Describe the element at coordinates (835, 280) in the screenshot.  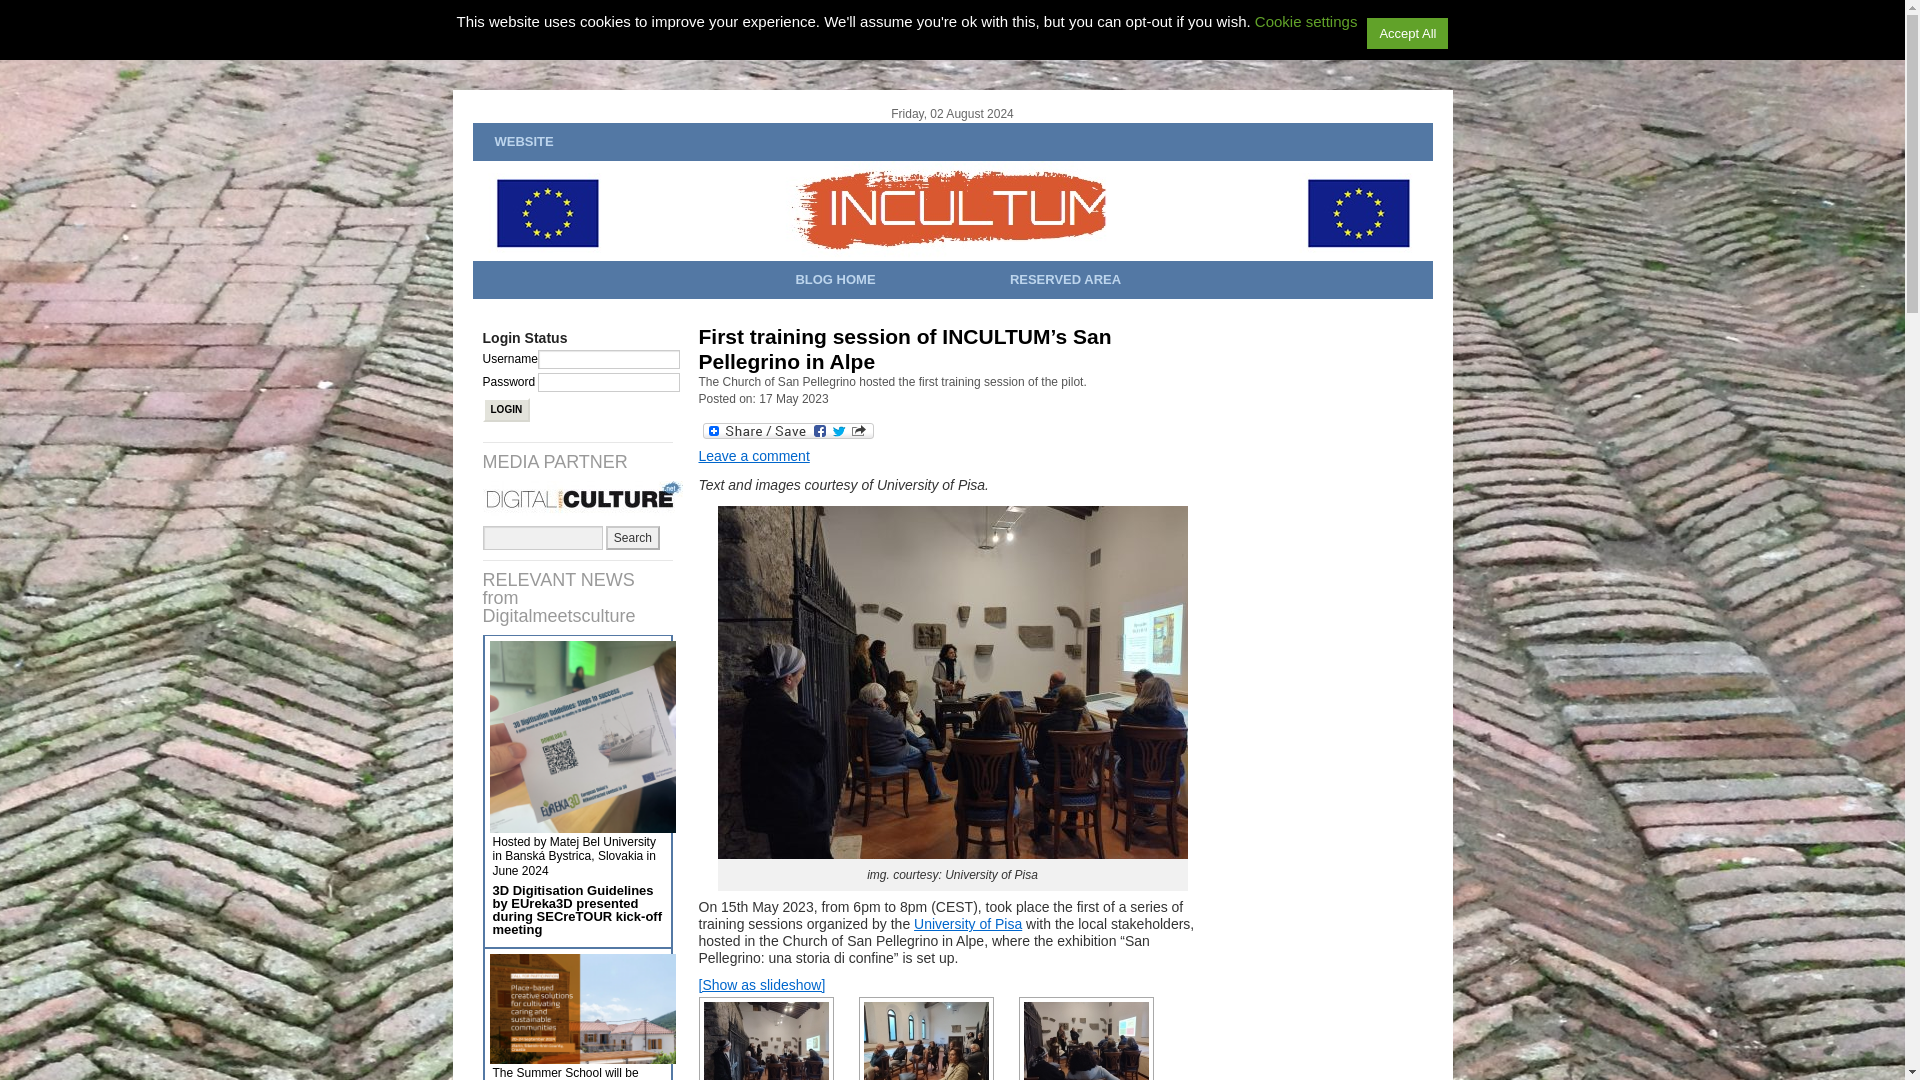
I see `BLOG HOME` at that location.